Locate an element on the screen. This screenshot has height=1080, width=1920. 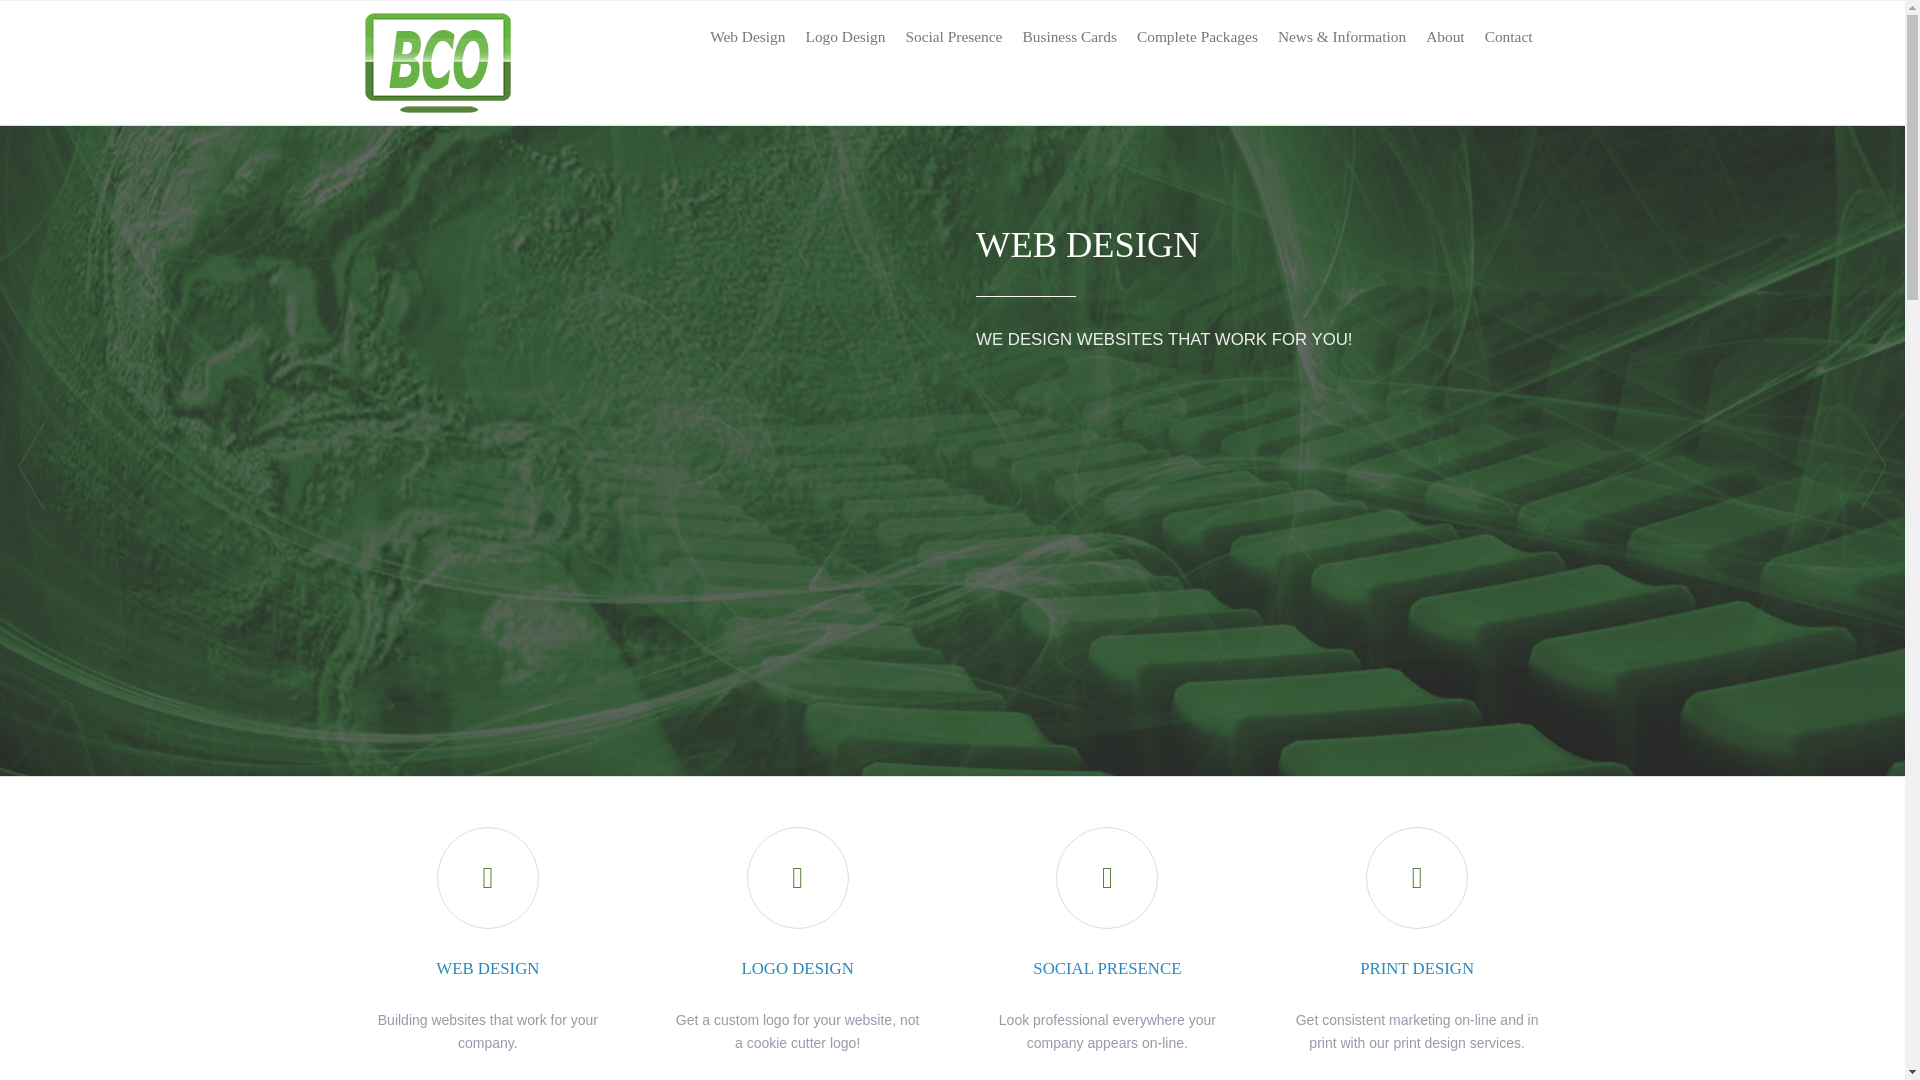
About is located at coordinates (1445, 37).